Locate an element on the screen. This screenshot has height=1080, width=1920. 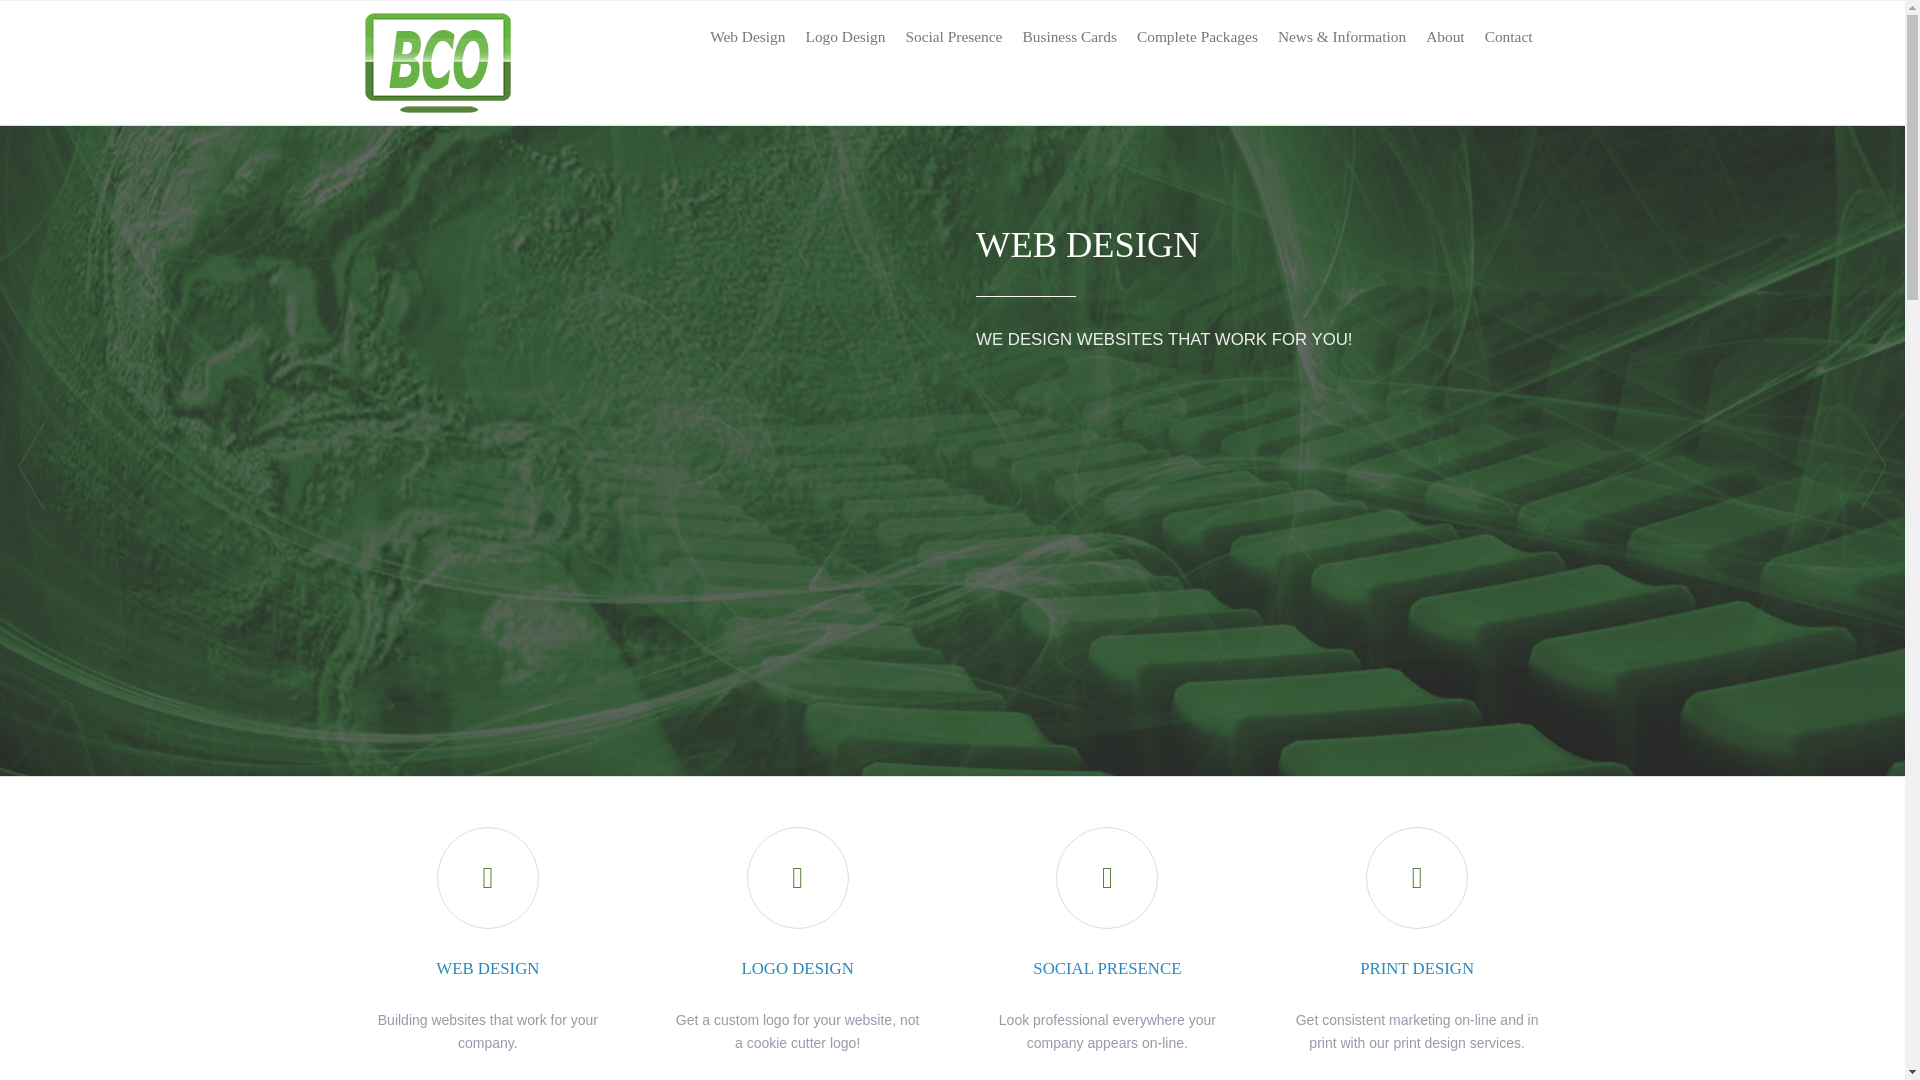
About is located at coordinates (1445, 37).